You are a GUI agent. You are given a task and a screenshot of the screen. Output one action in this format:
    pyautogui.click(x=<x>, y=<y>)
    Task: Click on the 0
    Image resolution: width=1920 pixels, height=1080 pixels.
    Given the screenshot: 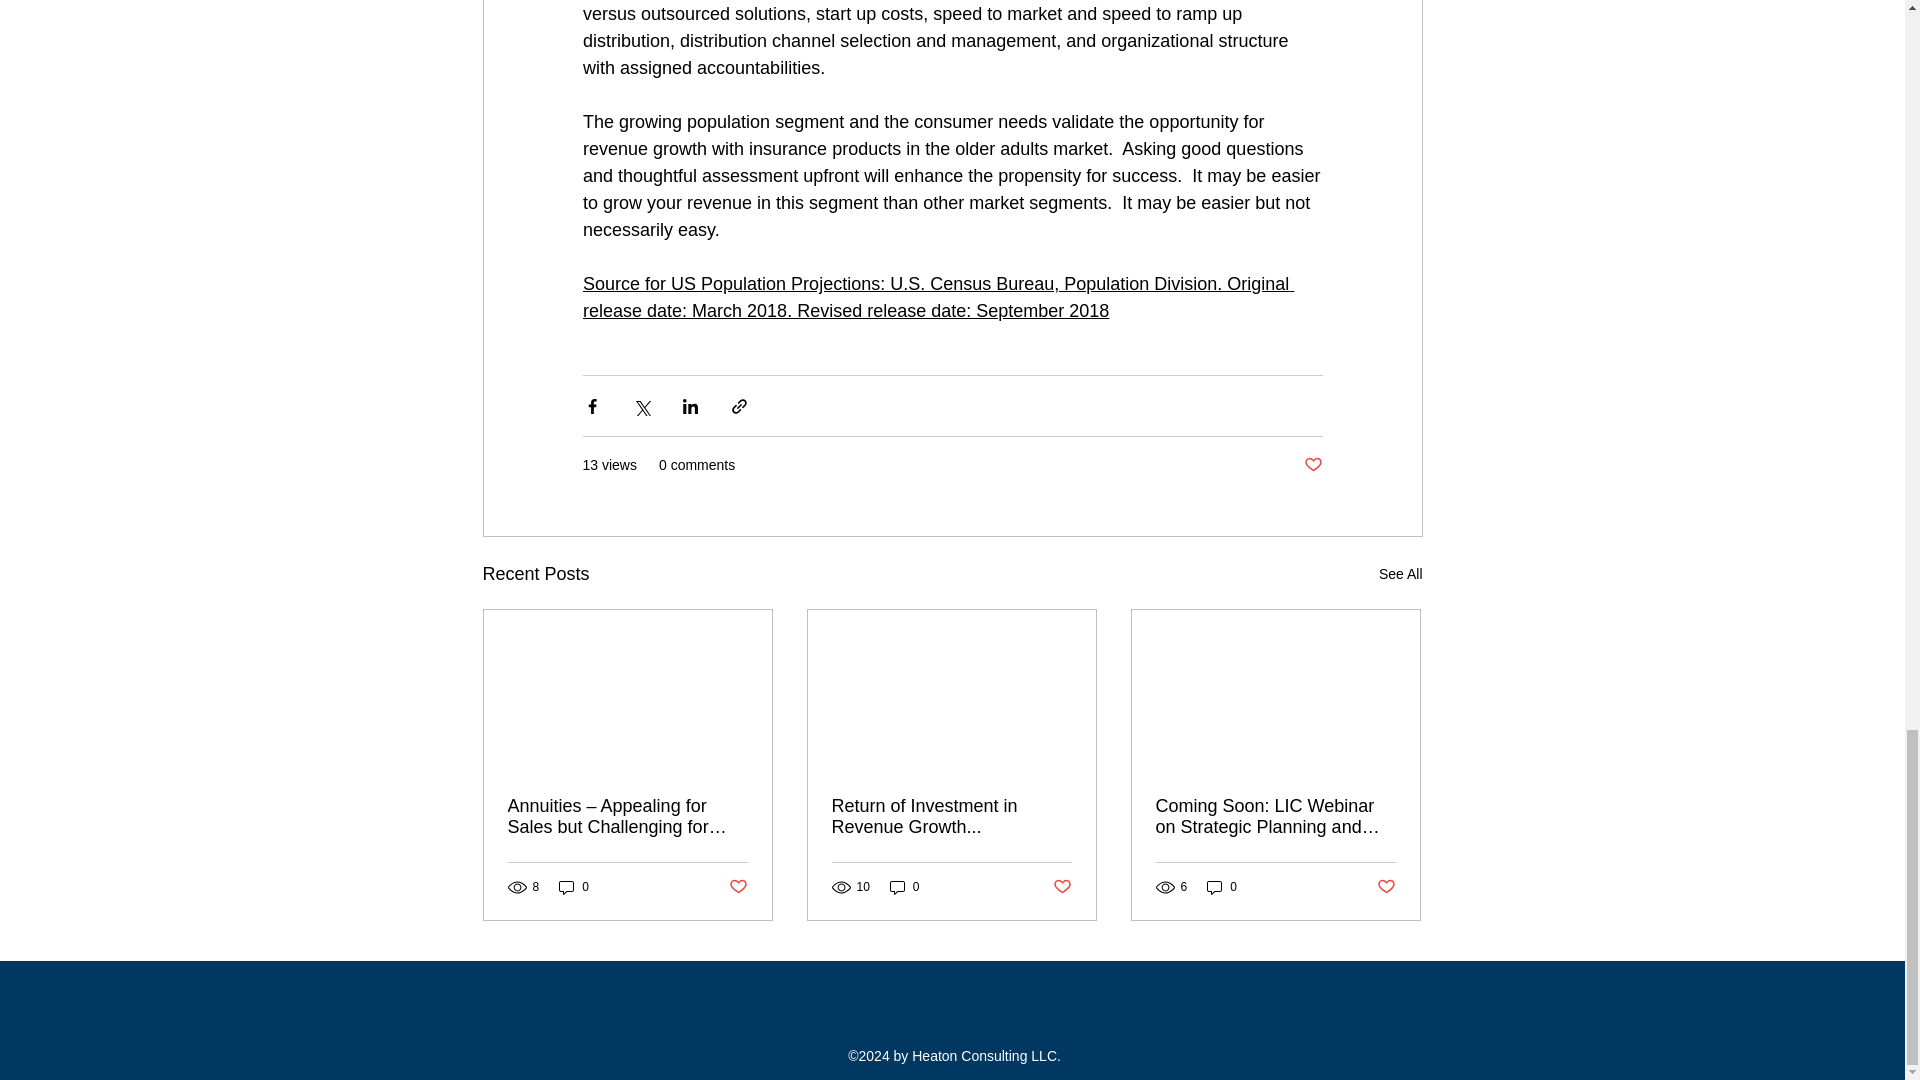 What is the action you would take?
    pyautogui.click(x=1222, y=888)
    